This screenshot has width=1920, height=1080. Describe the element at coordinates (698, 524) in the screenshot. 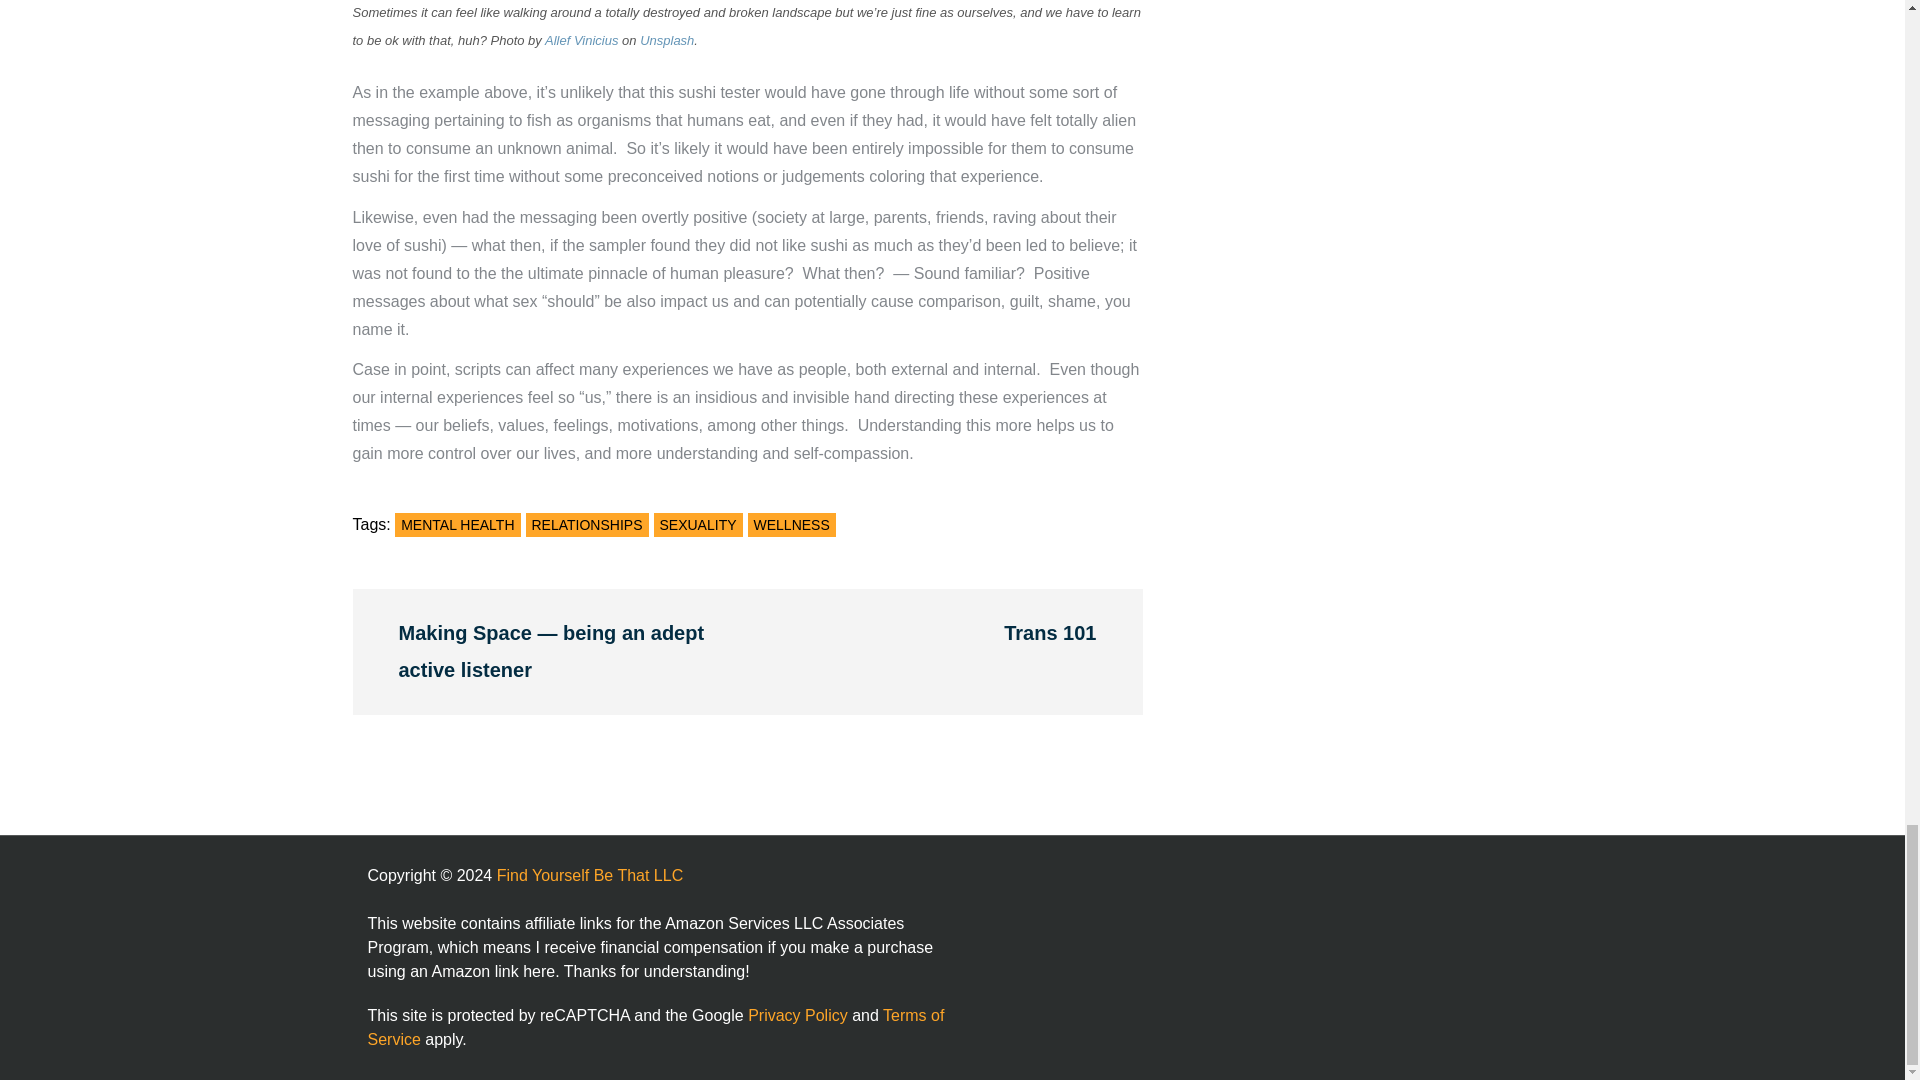

I see `SEXUALITY` at that location.